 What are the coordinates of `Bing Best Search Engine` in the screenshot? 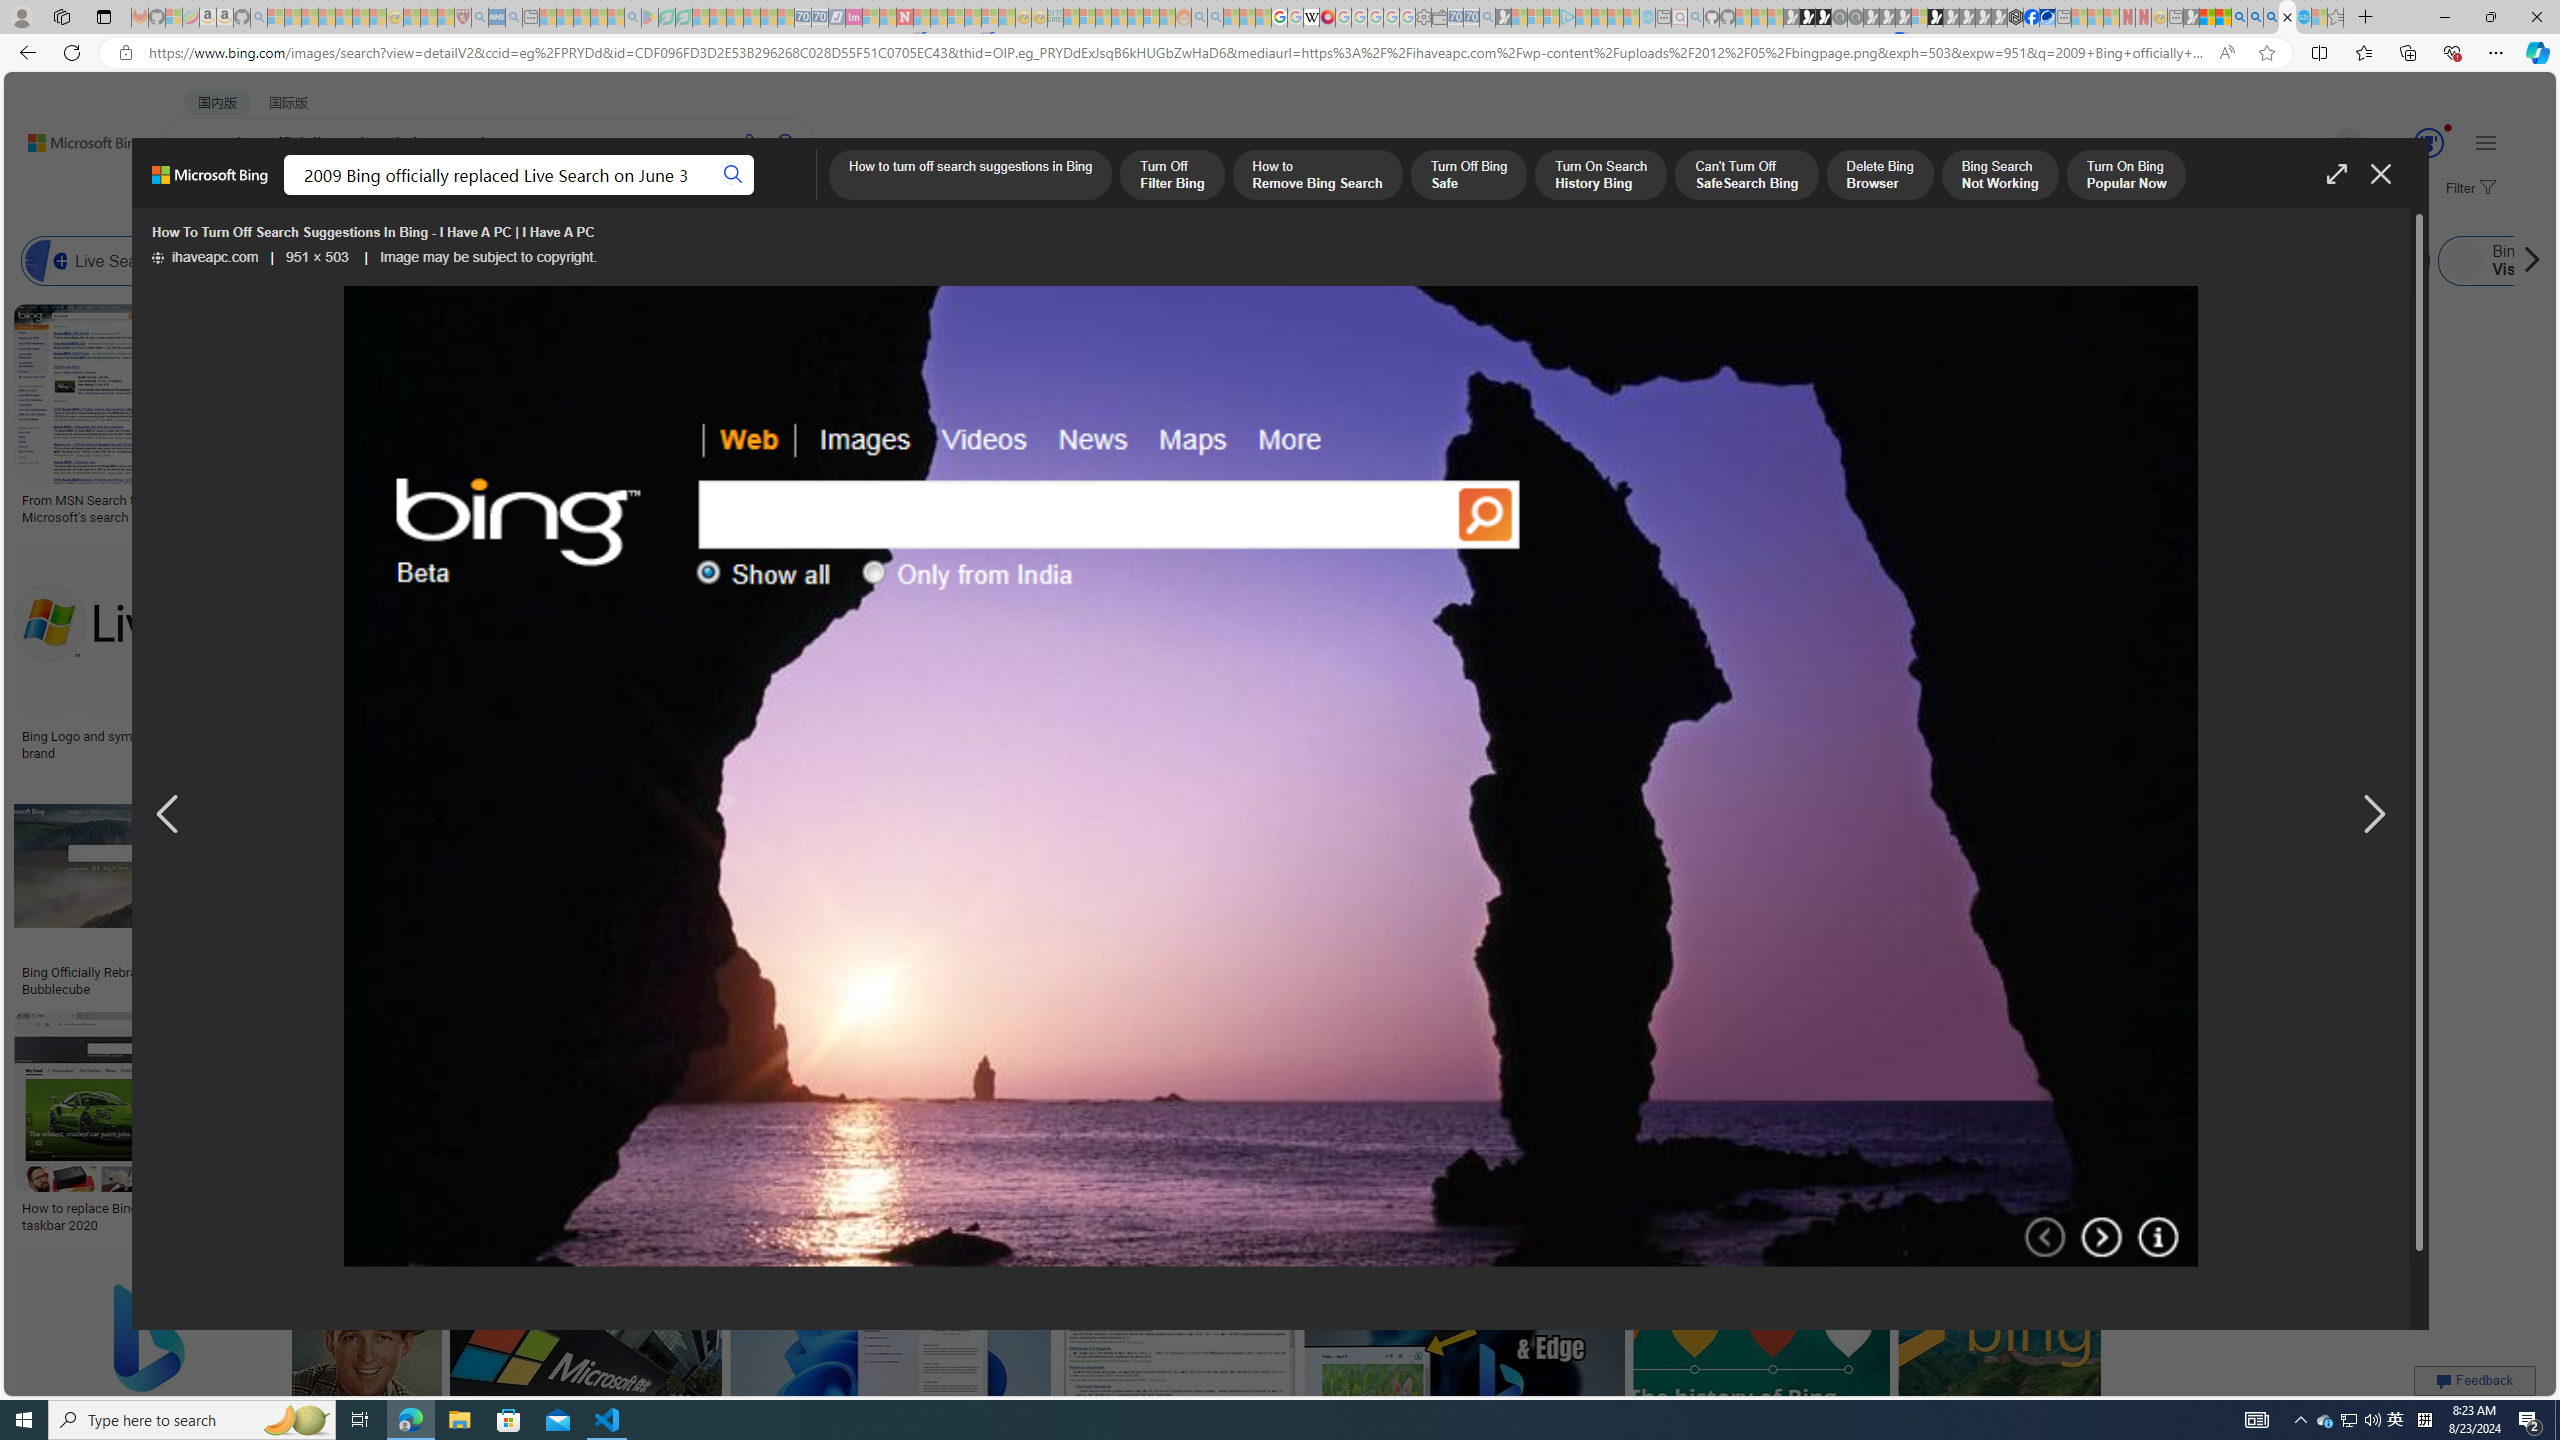 It's located at (1202, 261).